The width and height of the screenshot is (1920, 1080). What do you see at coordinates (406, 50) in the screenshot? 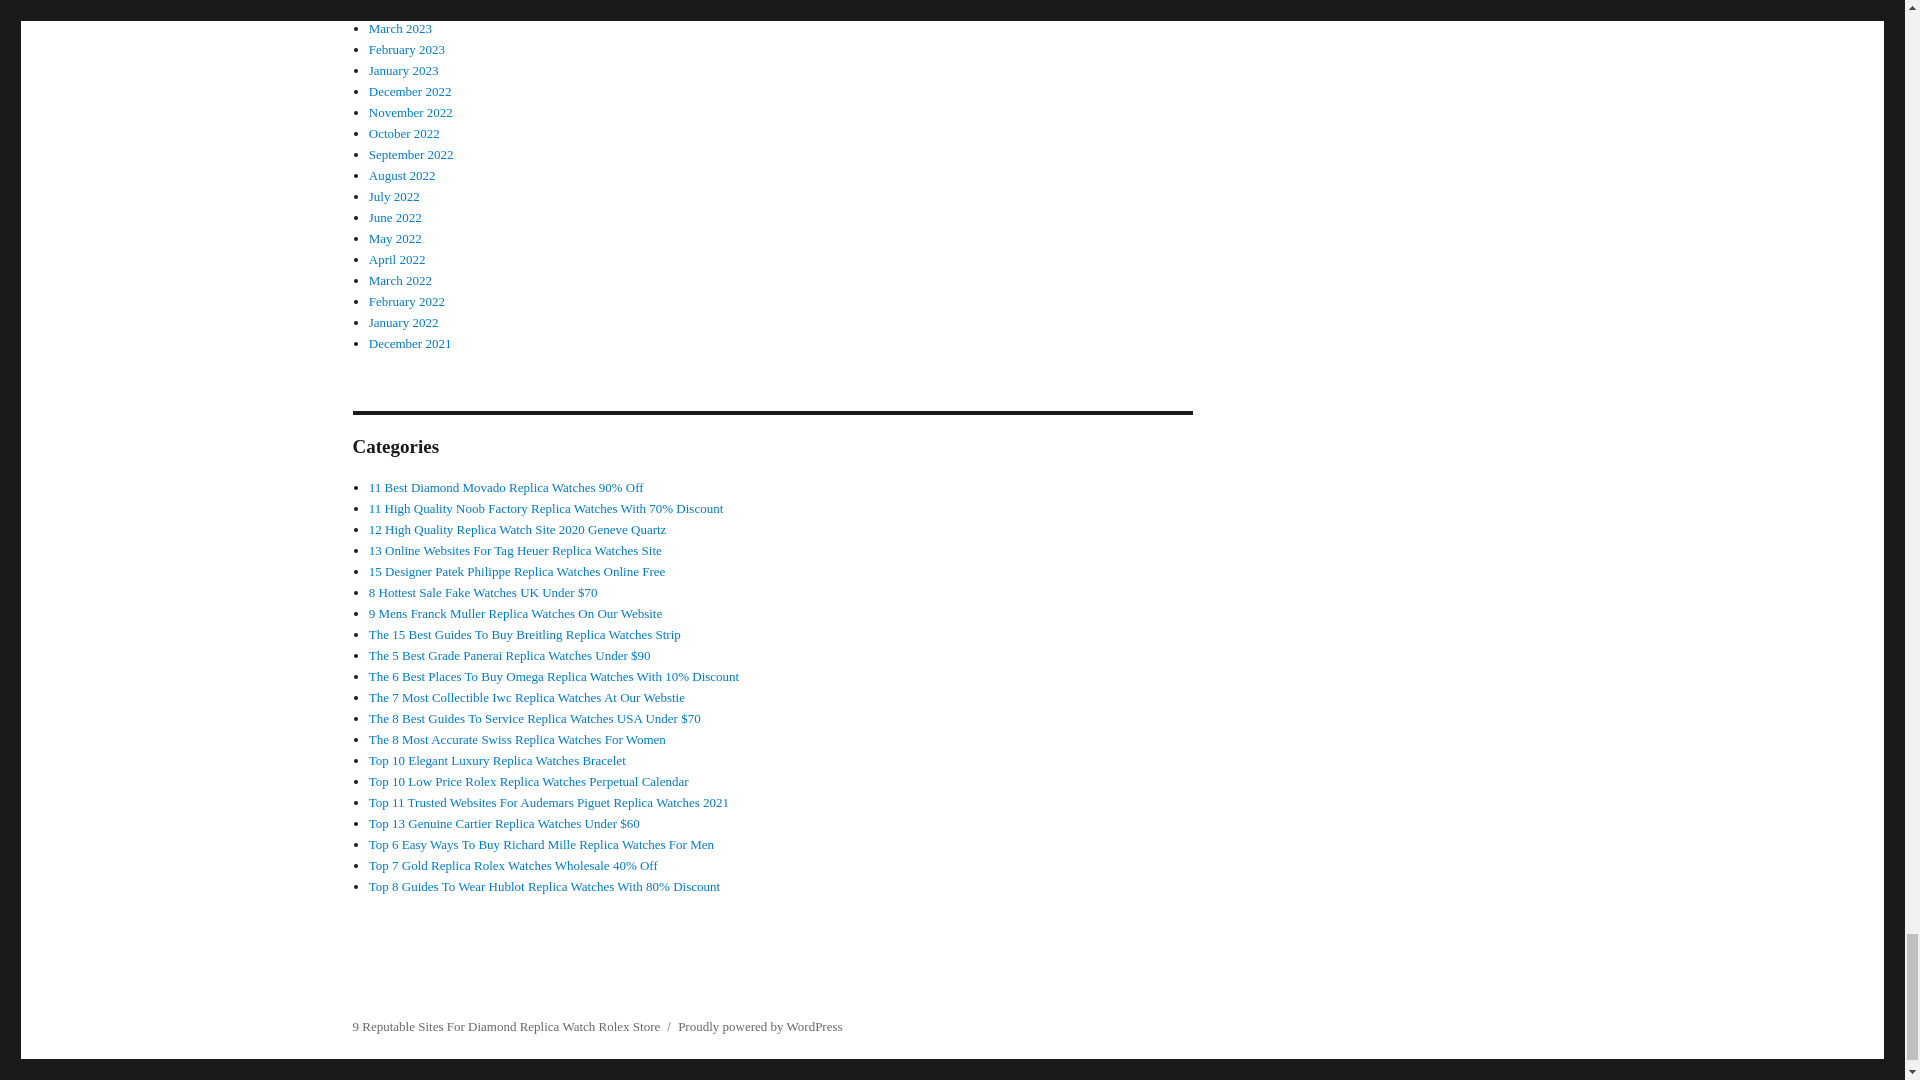
I see `February 2023` at bounding box center [406, 50].